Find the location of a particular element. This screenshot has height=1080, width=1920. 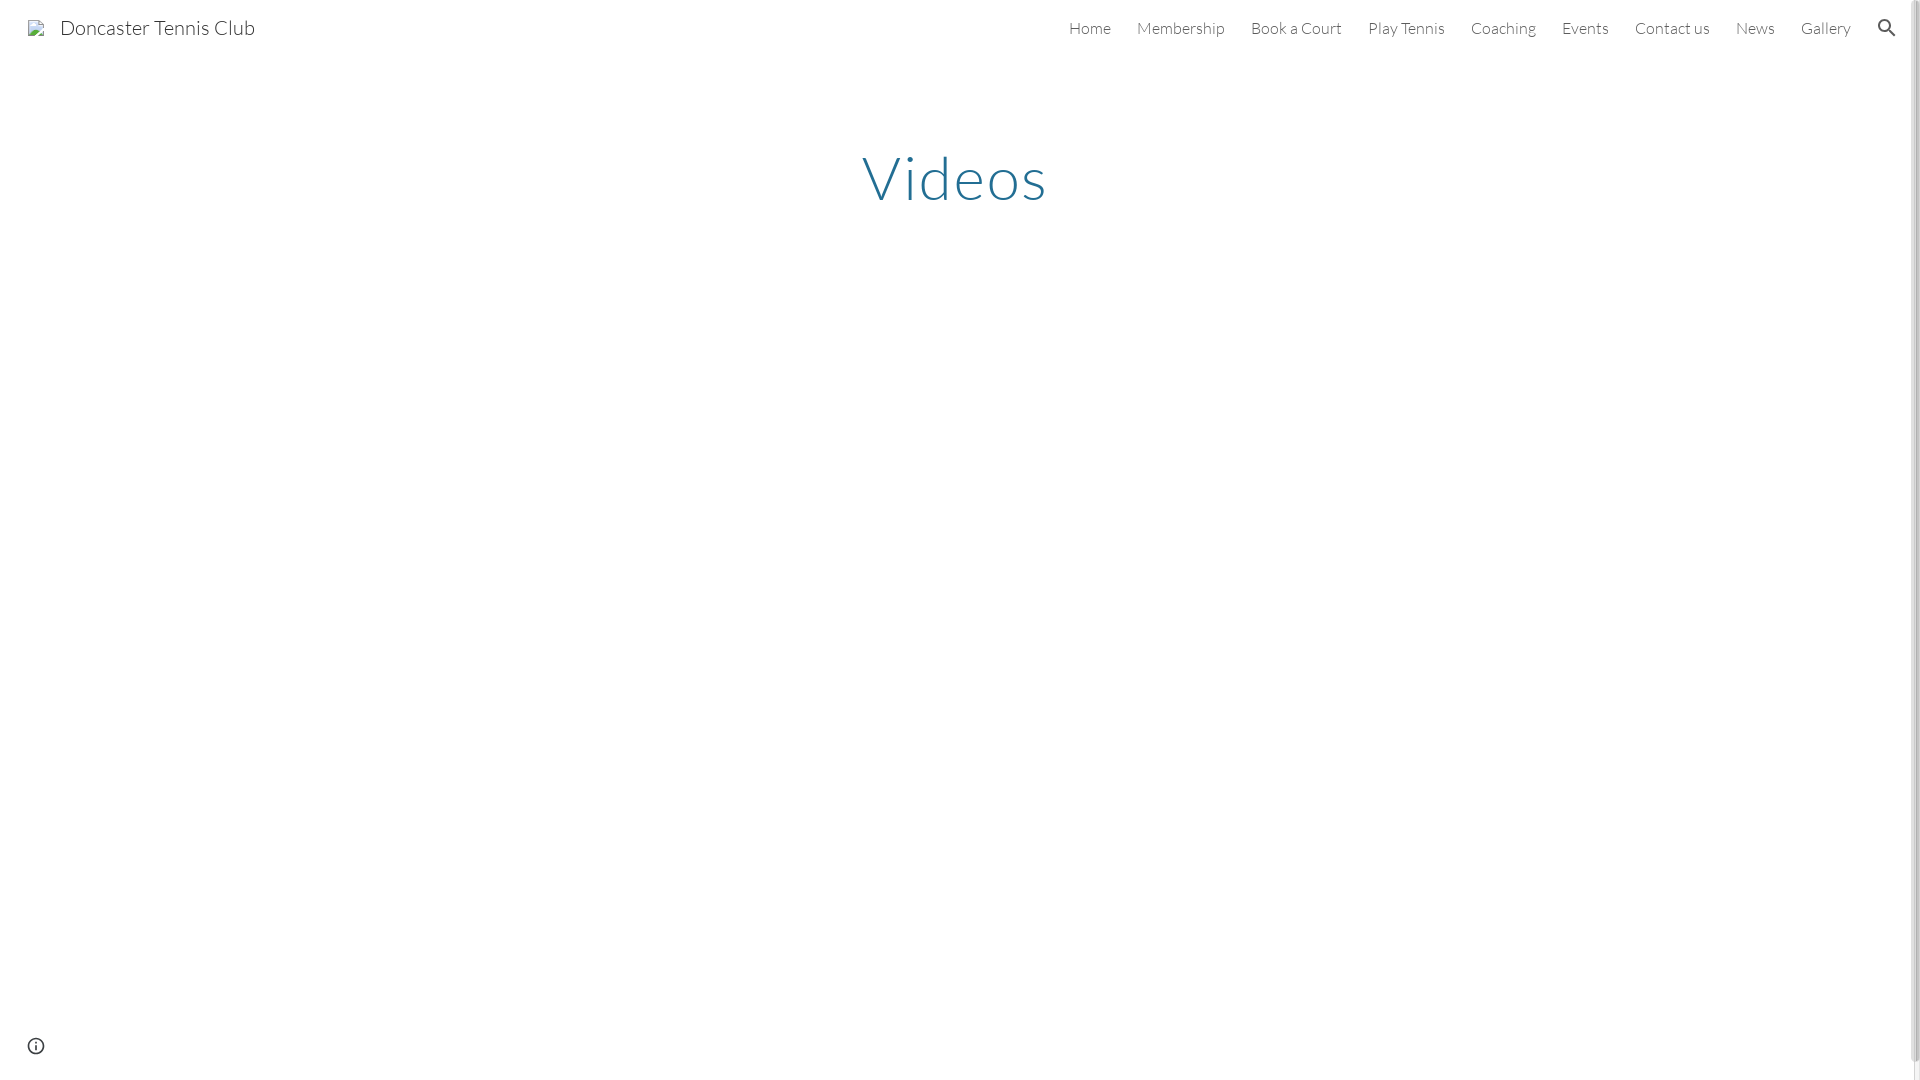

Events is located at coordinates (1586, 28).